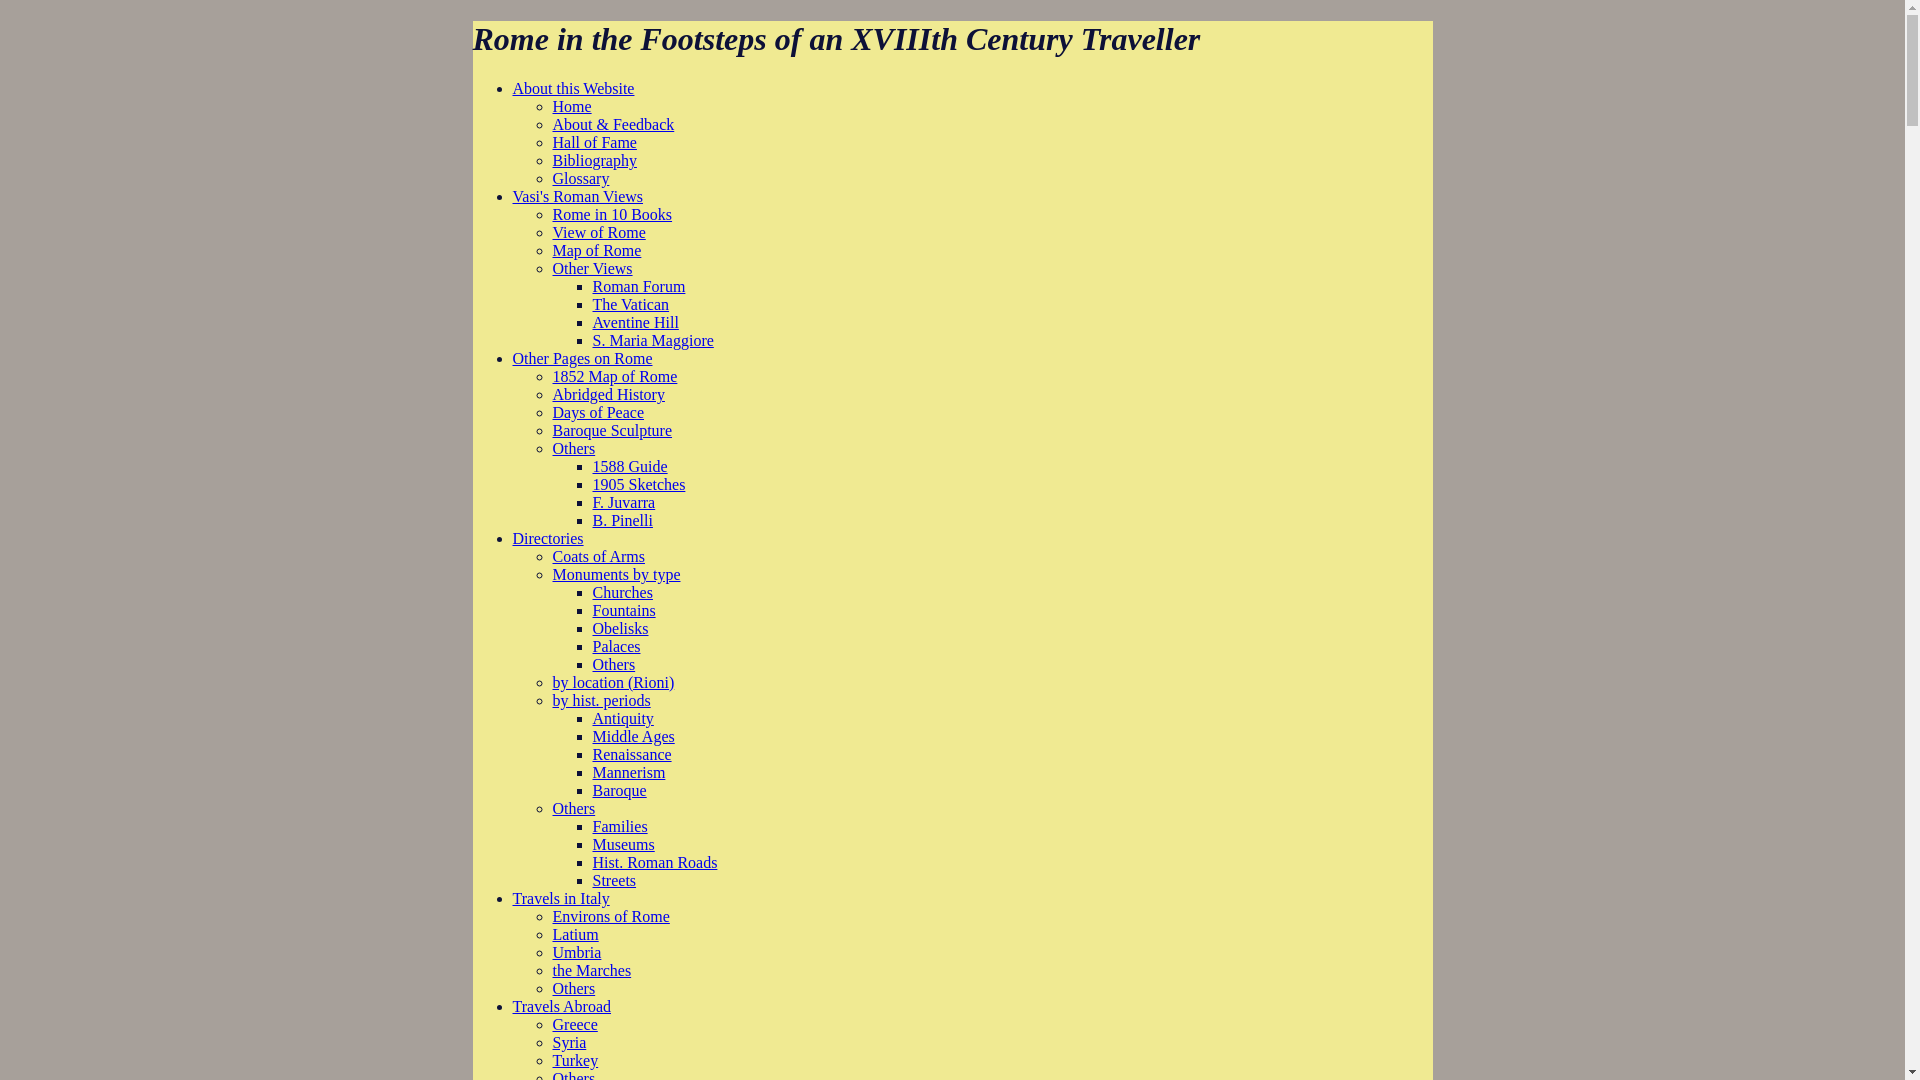 This screenshot has height=1080, width=1920. What do you see at coordinates (548, 538) in the screenshot?
I see `Directories` at bounding box center [548, 538].